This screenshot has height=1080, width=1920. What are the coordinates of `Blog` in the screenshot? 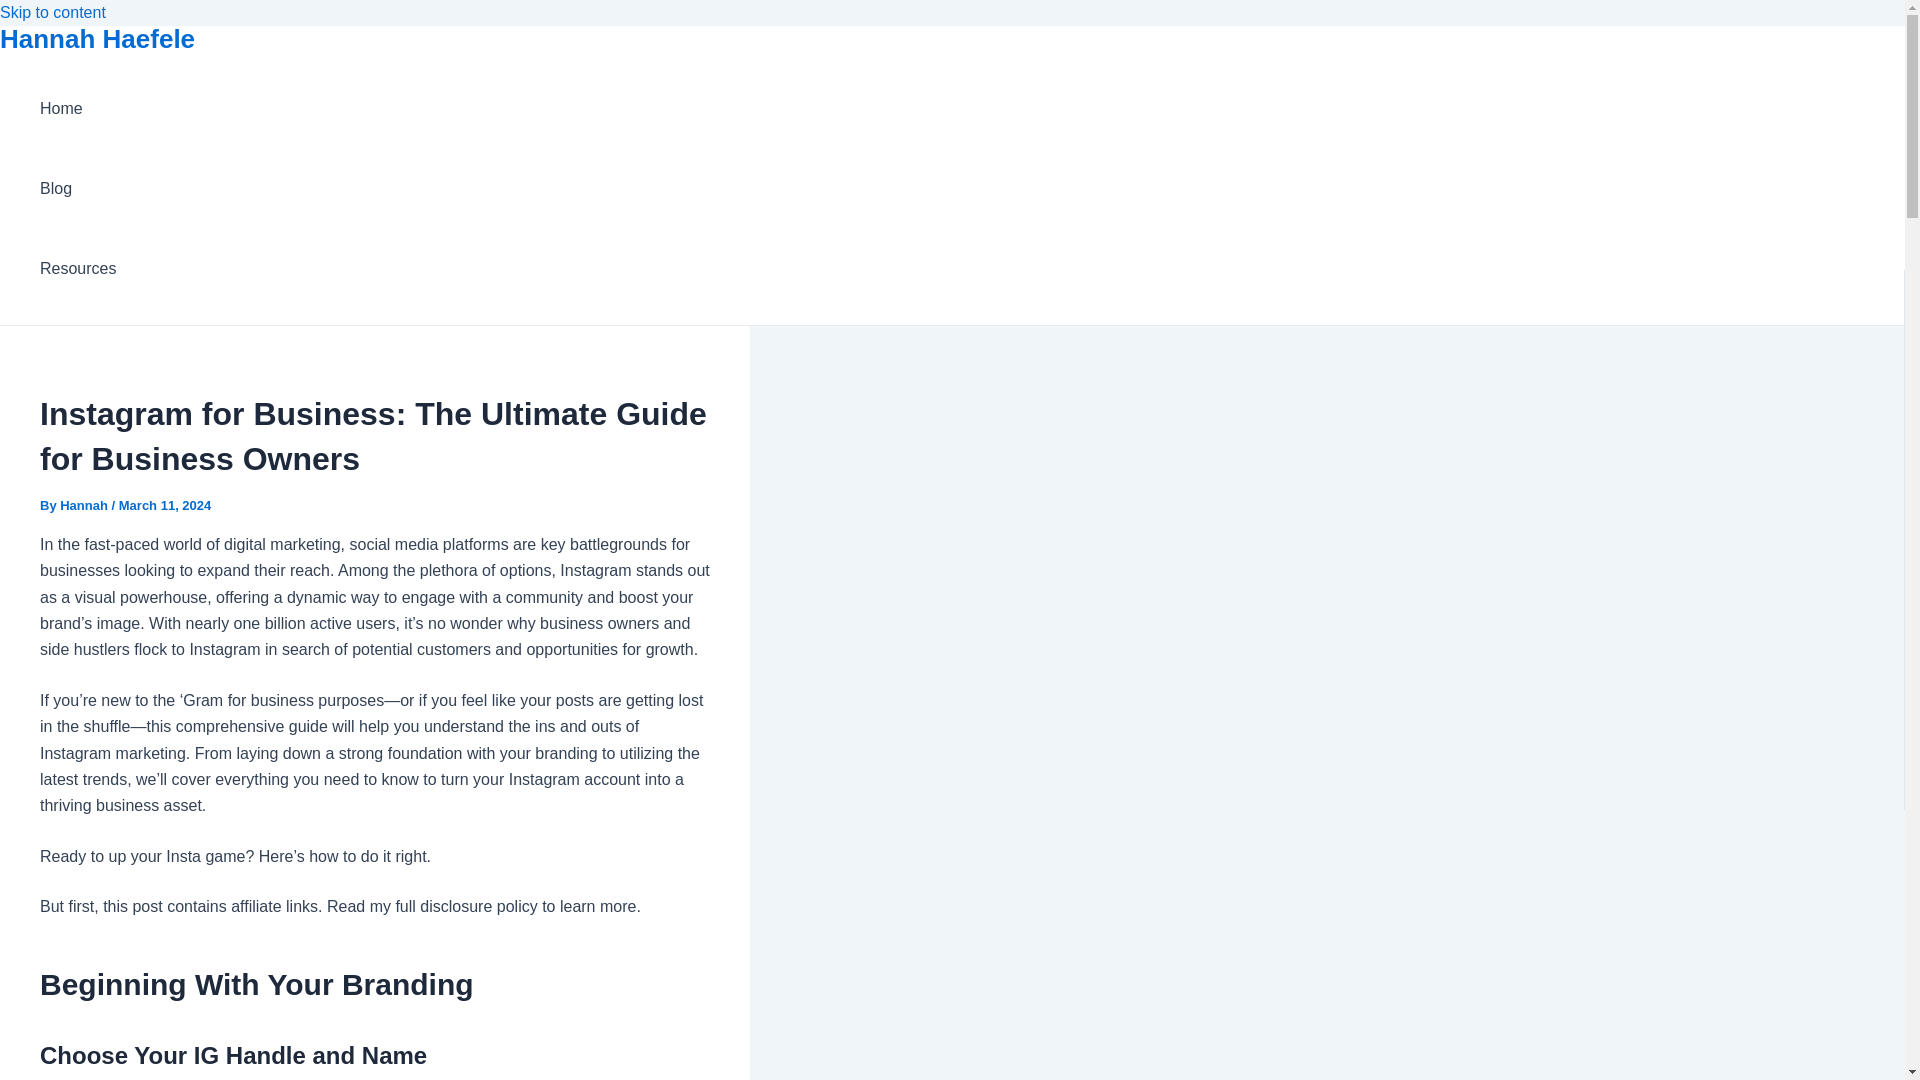 It's located at (78, 188).